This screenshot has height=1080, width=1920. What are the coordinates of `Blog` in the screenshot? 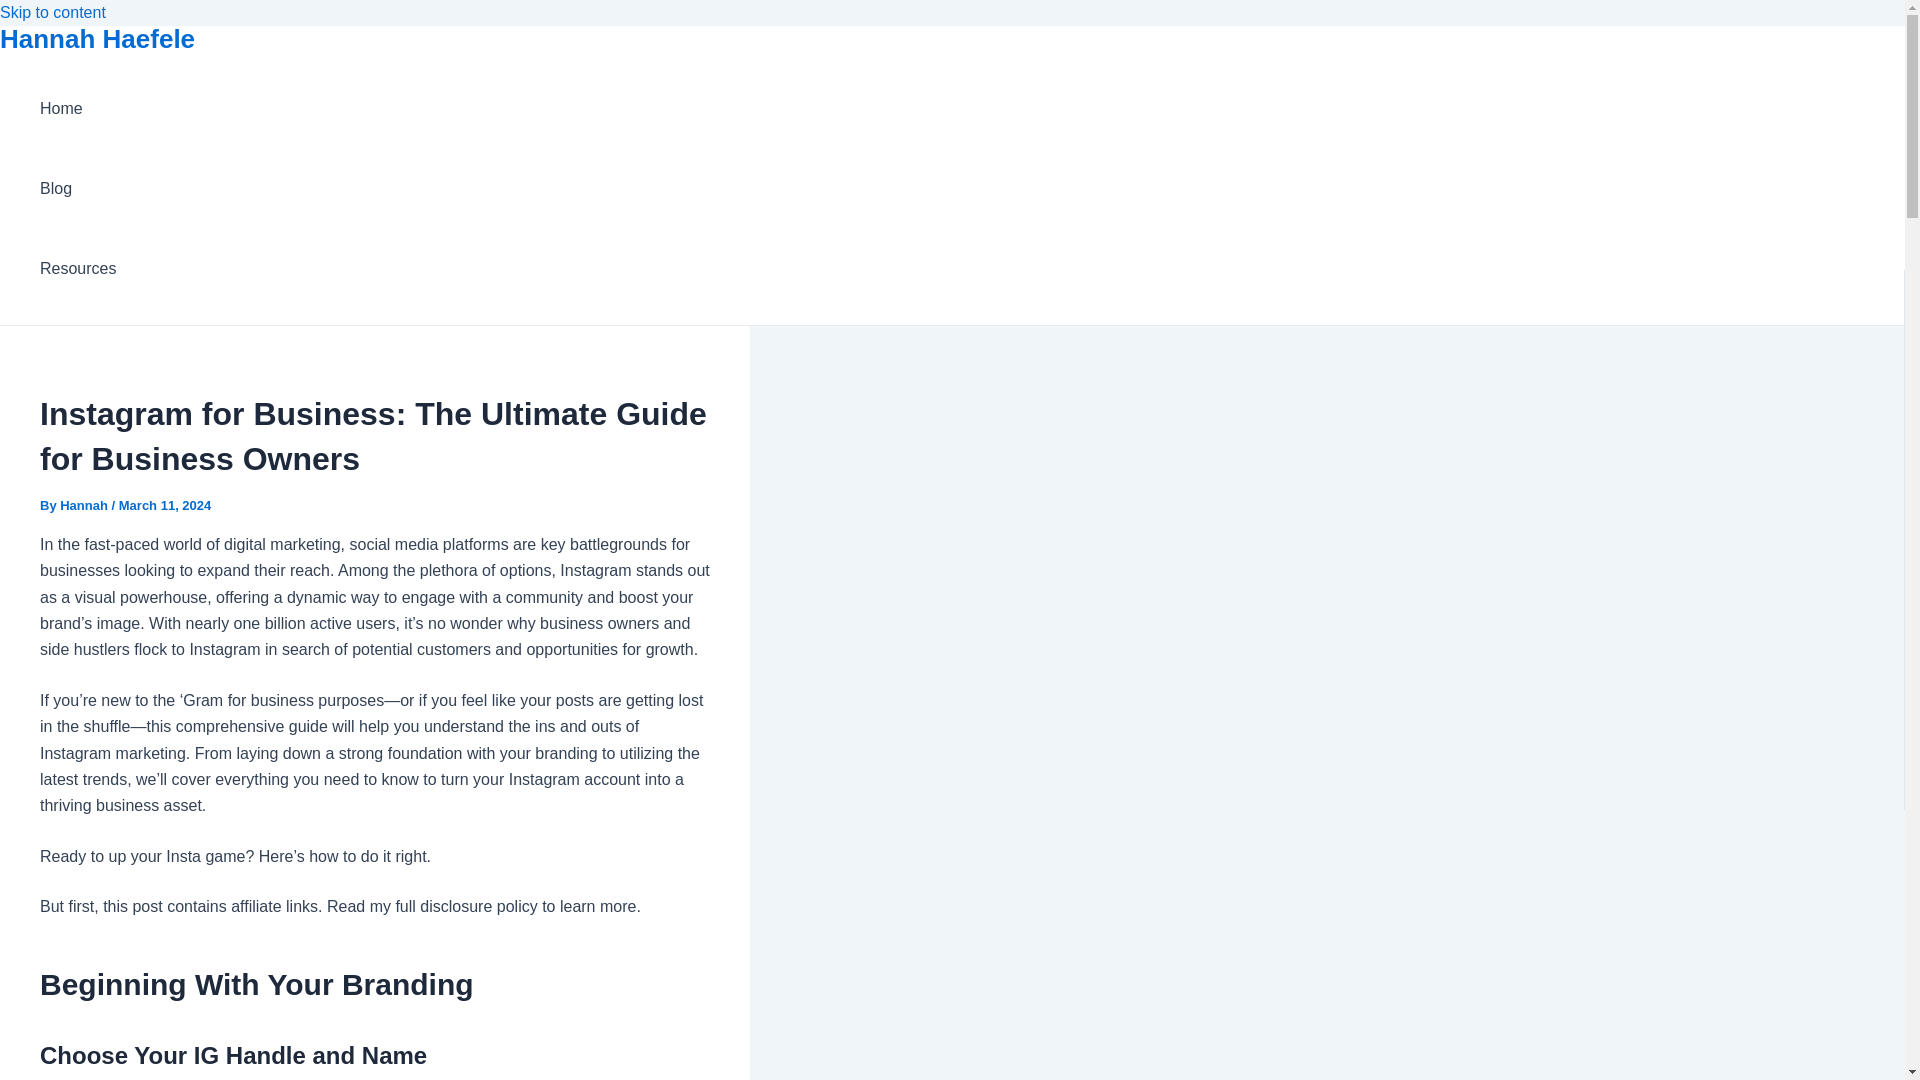 It's located at (78, 188).